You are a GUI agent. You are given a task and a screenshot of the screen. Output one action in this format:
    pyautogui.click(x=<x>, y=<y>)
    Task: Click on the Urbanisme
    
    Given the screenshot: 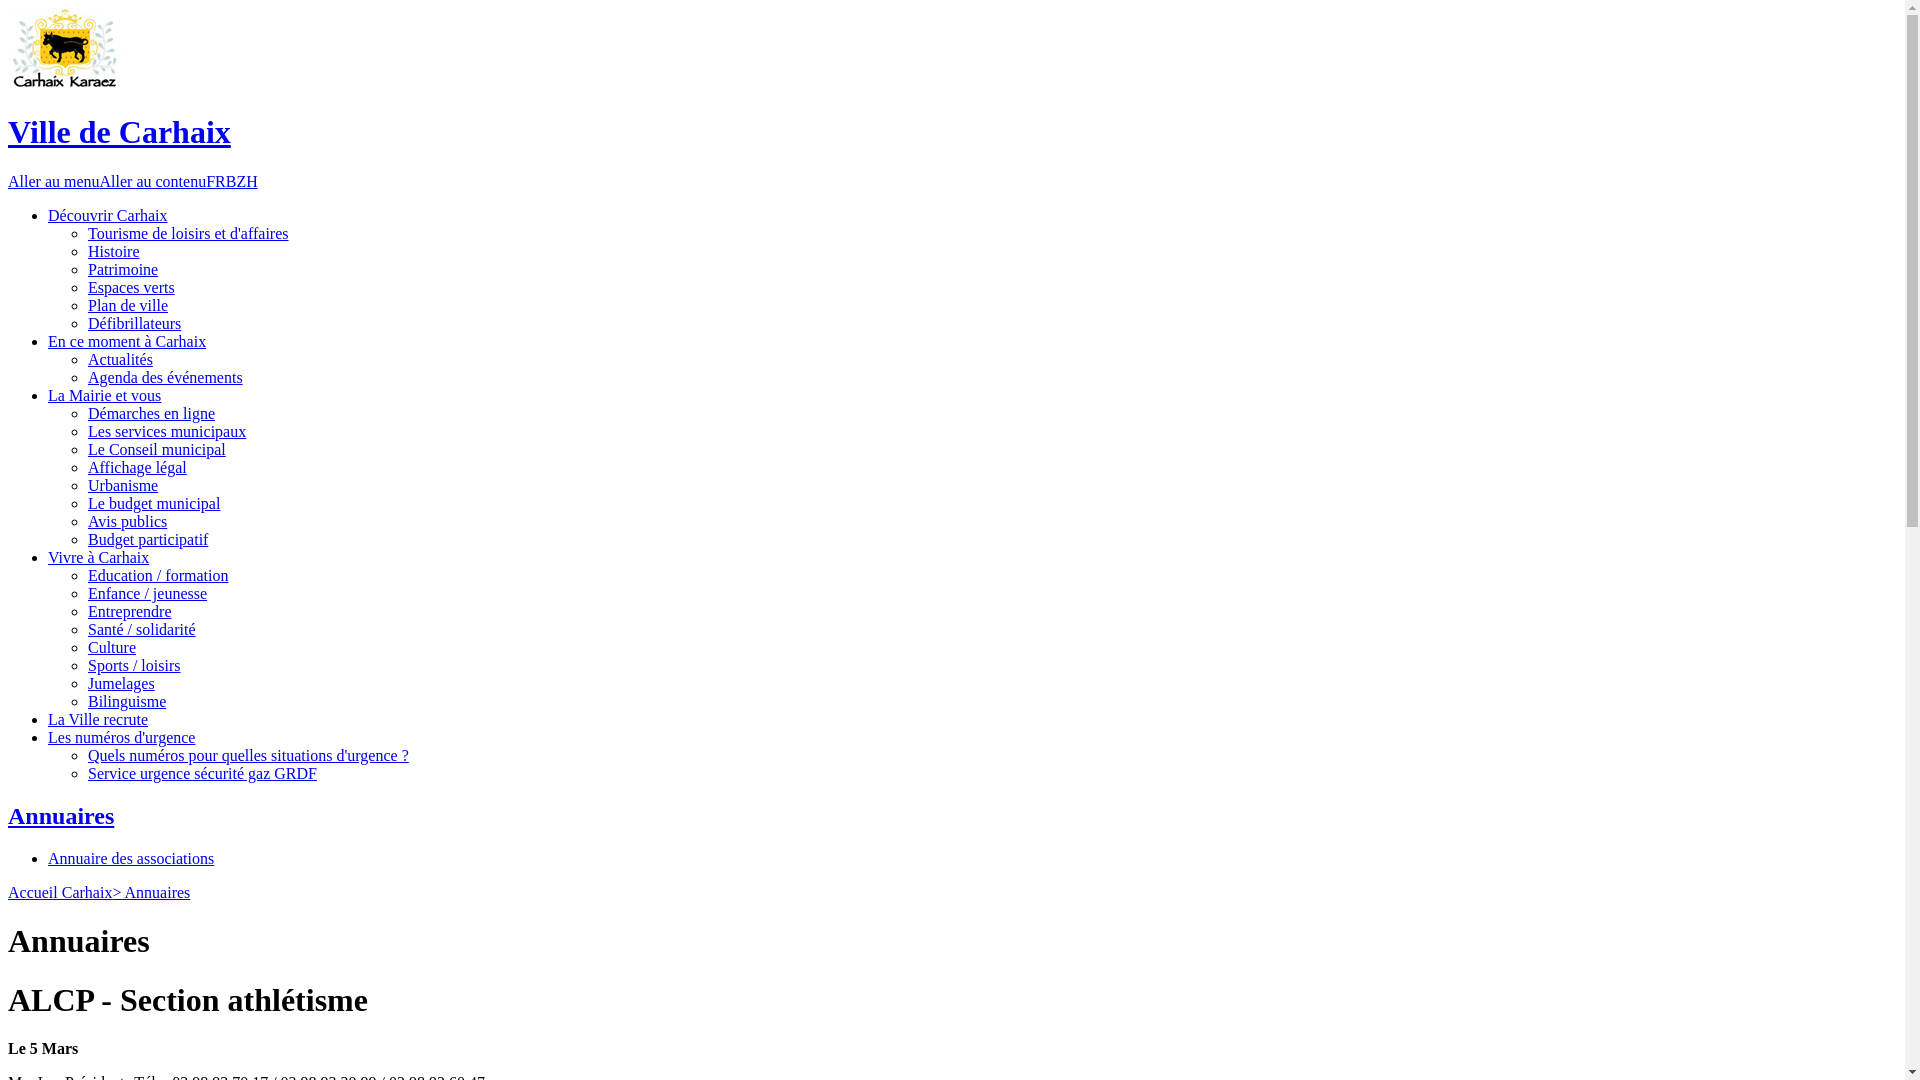 What is the action you would take?
    pyautogui.click(x=123, y=486)
    